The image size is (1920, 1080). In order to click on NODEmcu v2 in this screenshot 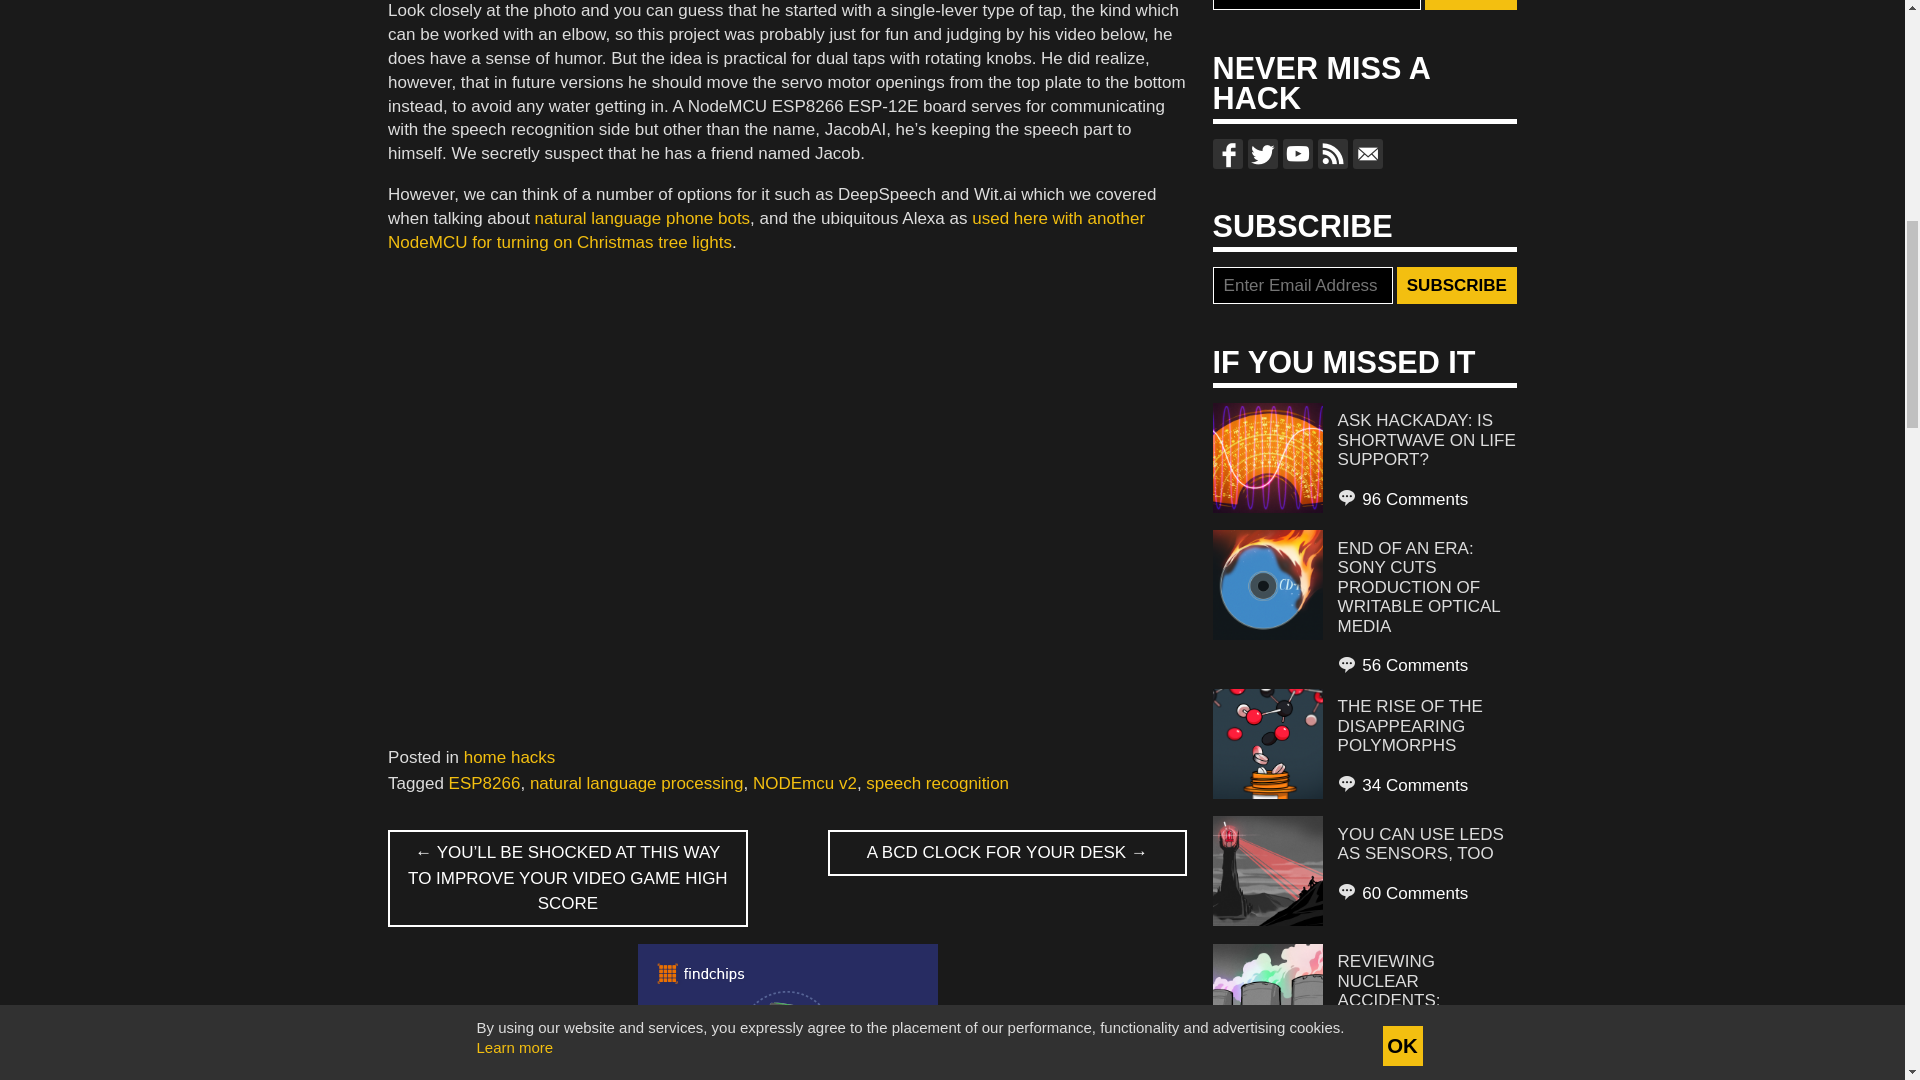, I will do `click(804, 783)`.